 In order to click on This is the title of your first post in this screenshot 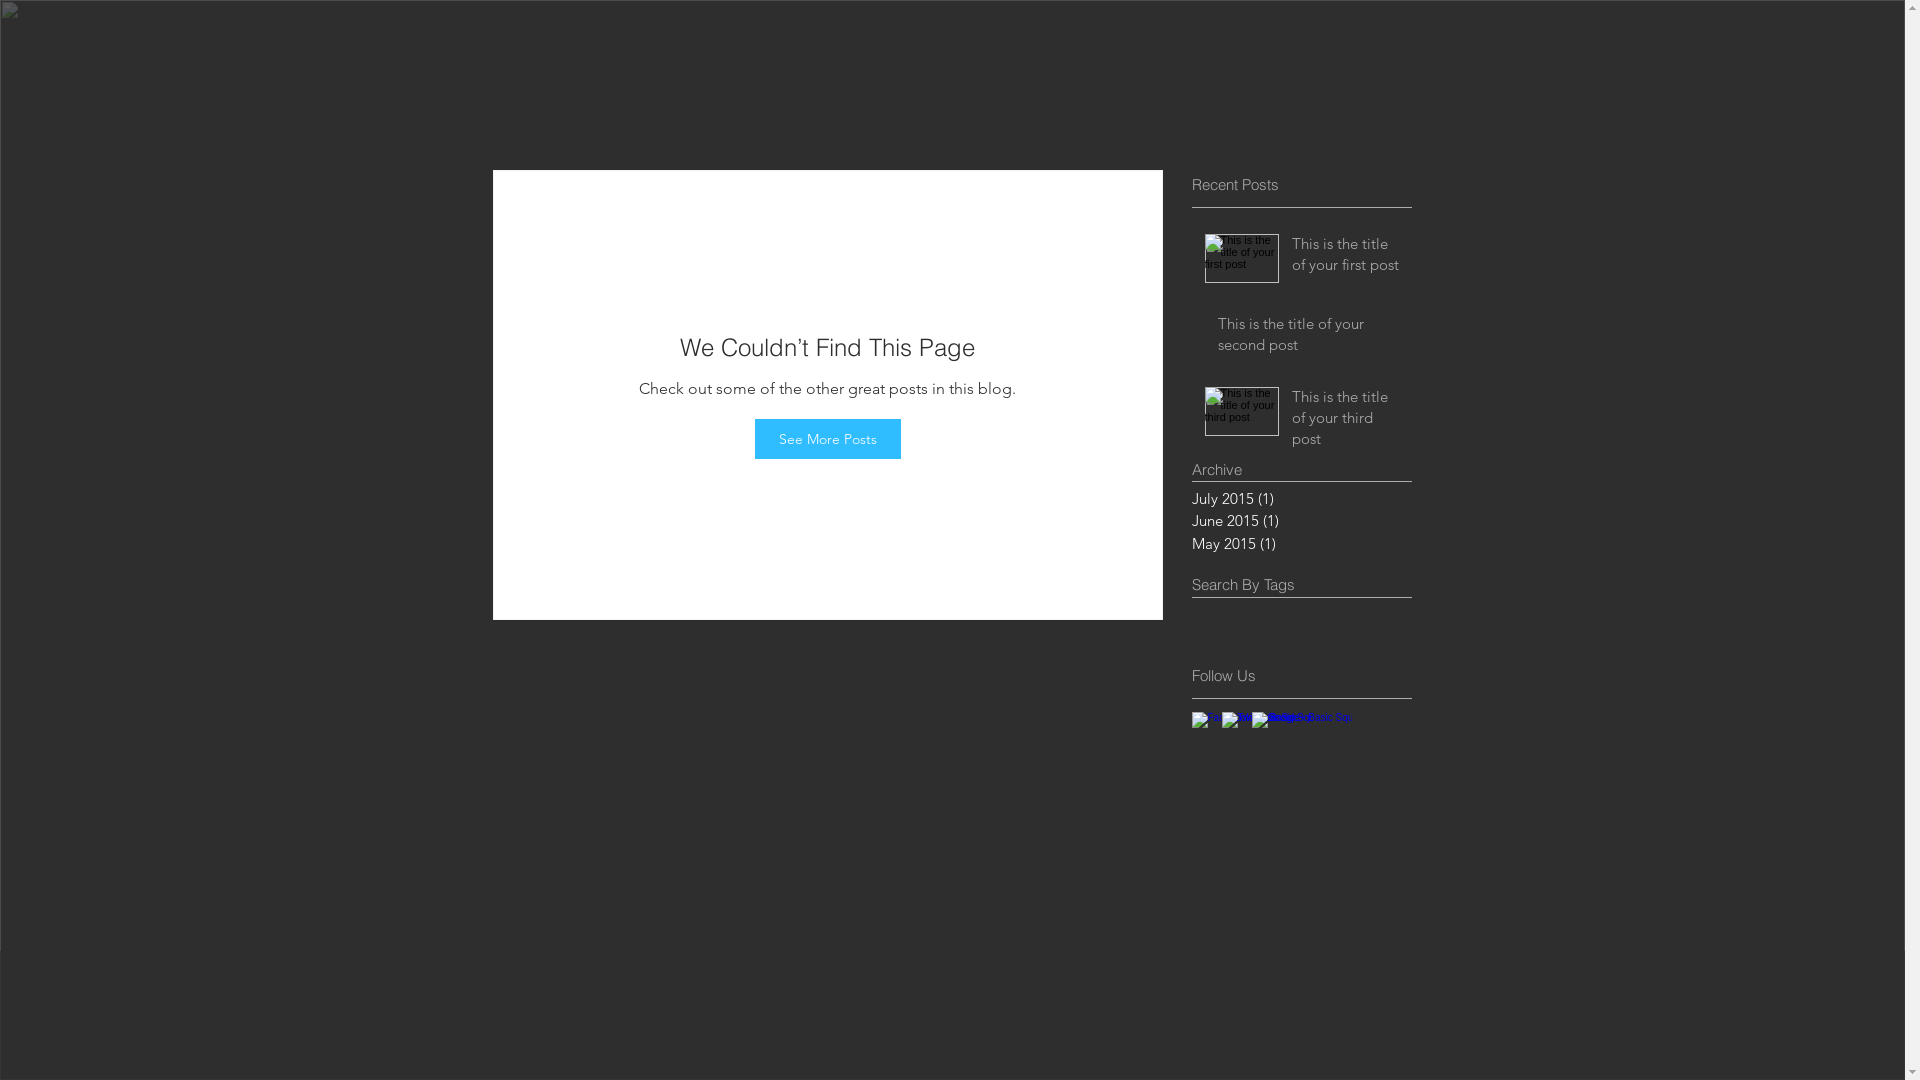, I will do `click(1346, 258)`.